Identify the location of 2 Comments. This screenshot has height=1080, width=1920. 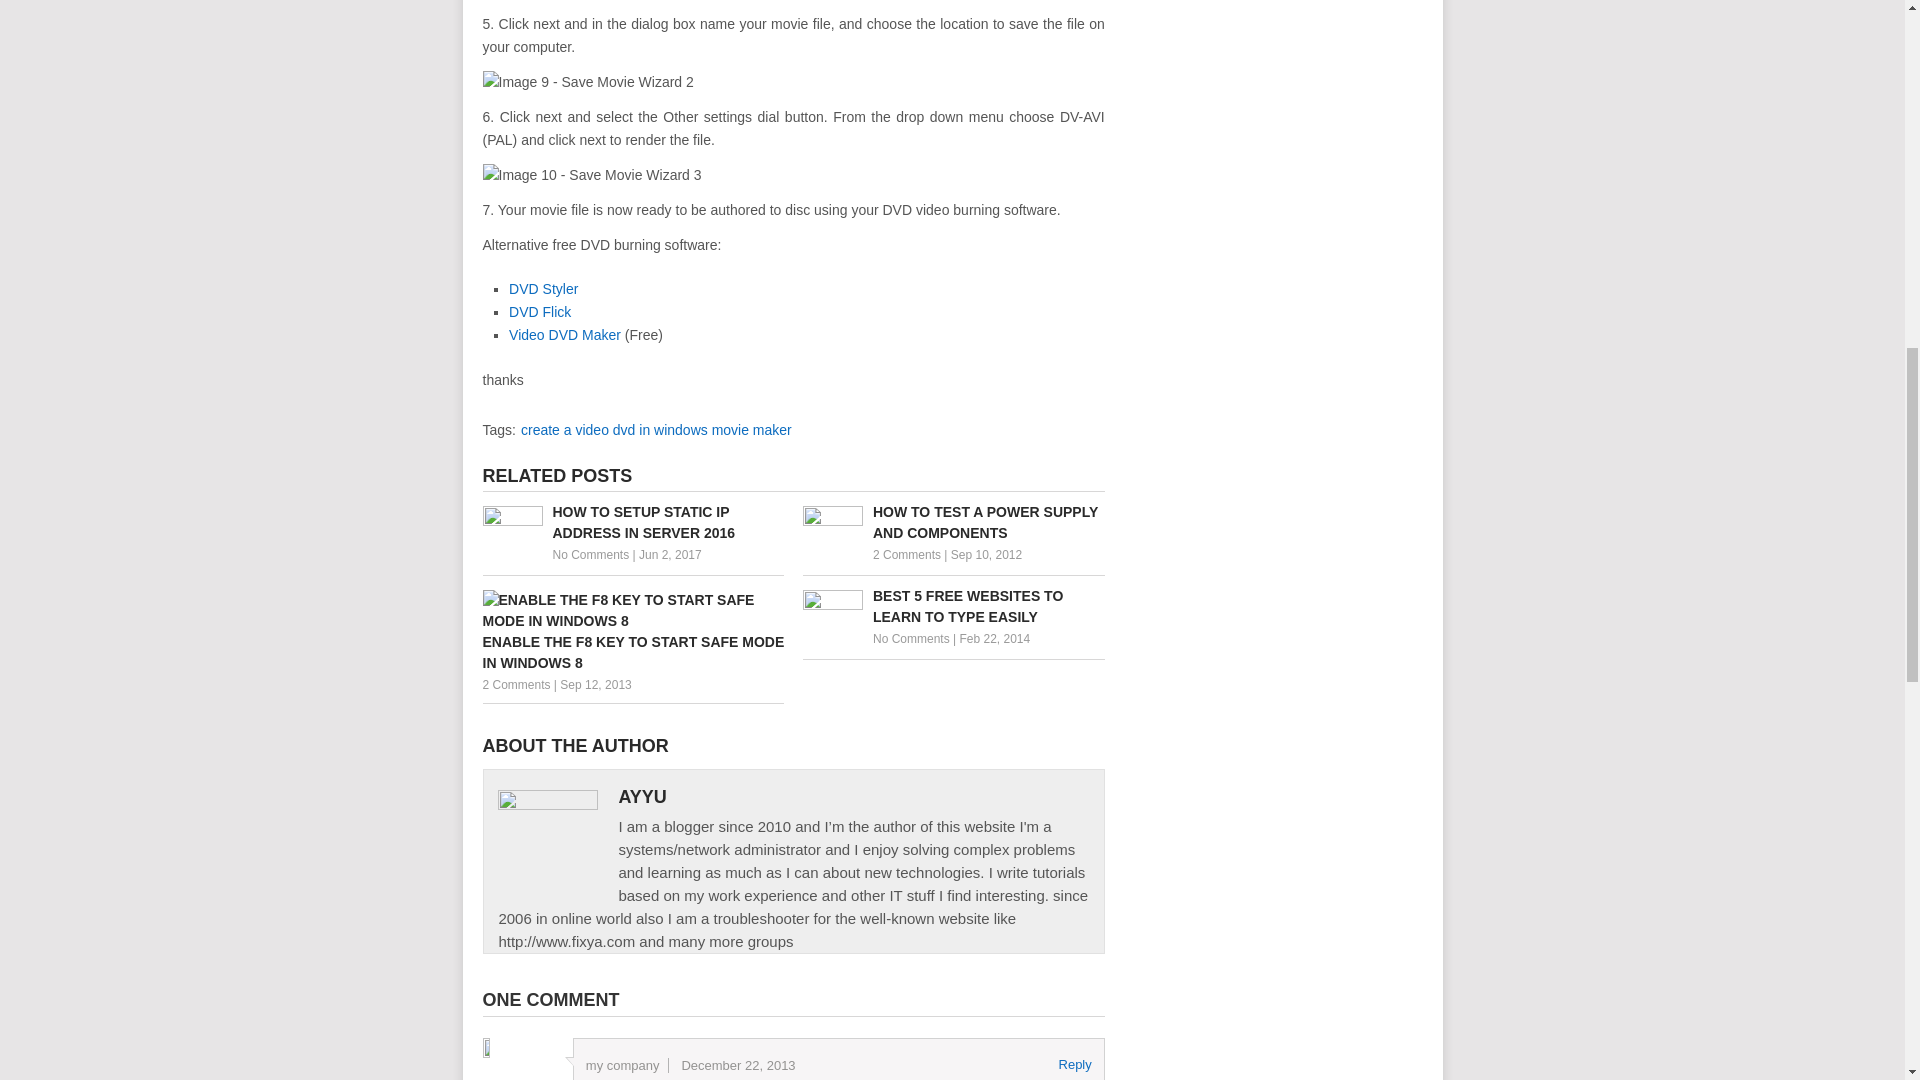
(515, 685).